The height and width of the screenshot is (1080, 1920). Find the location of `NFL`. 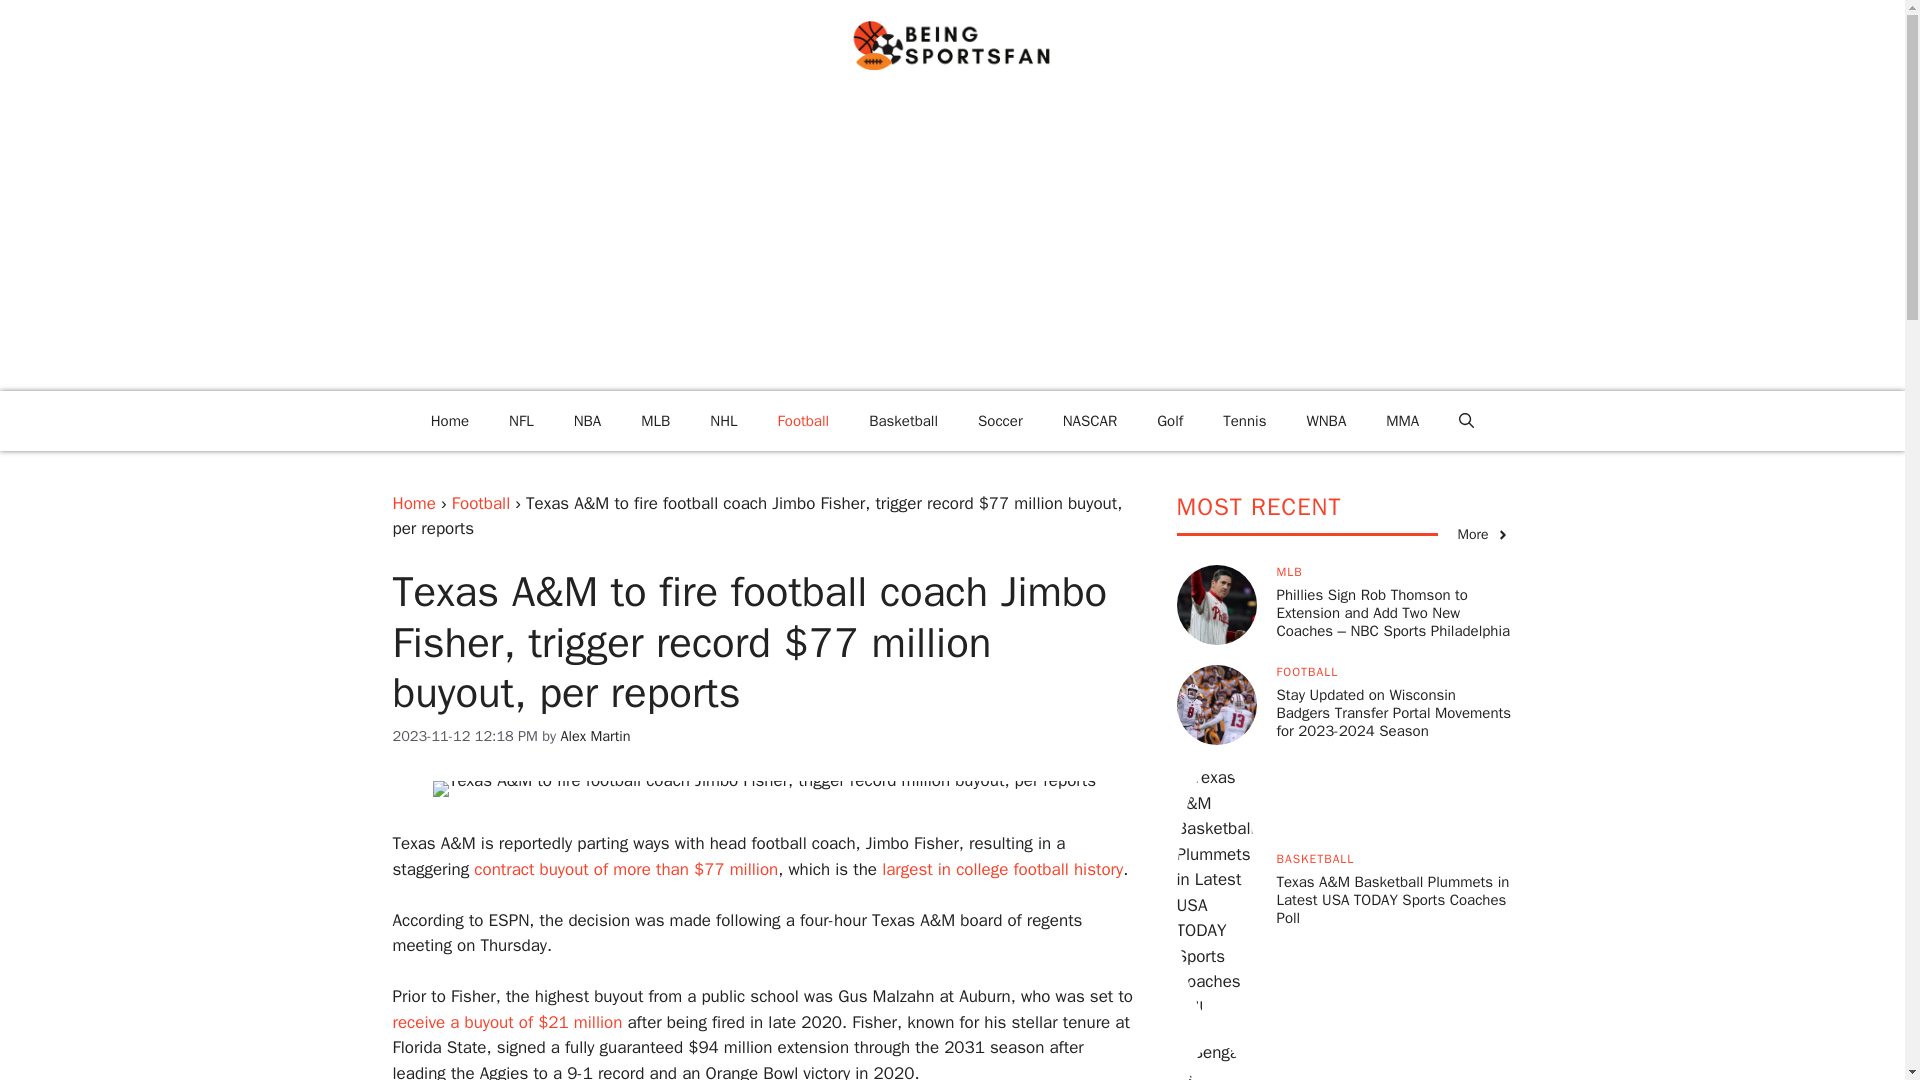

NFL is located at coordinates (522, 420).